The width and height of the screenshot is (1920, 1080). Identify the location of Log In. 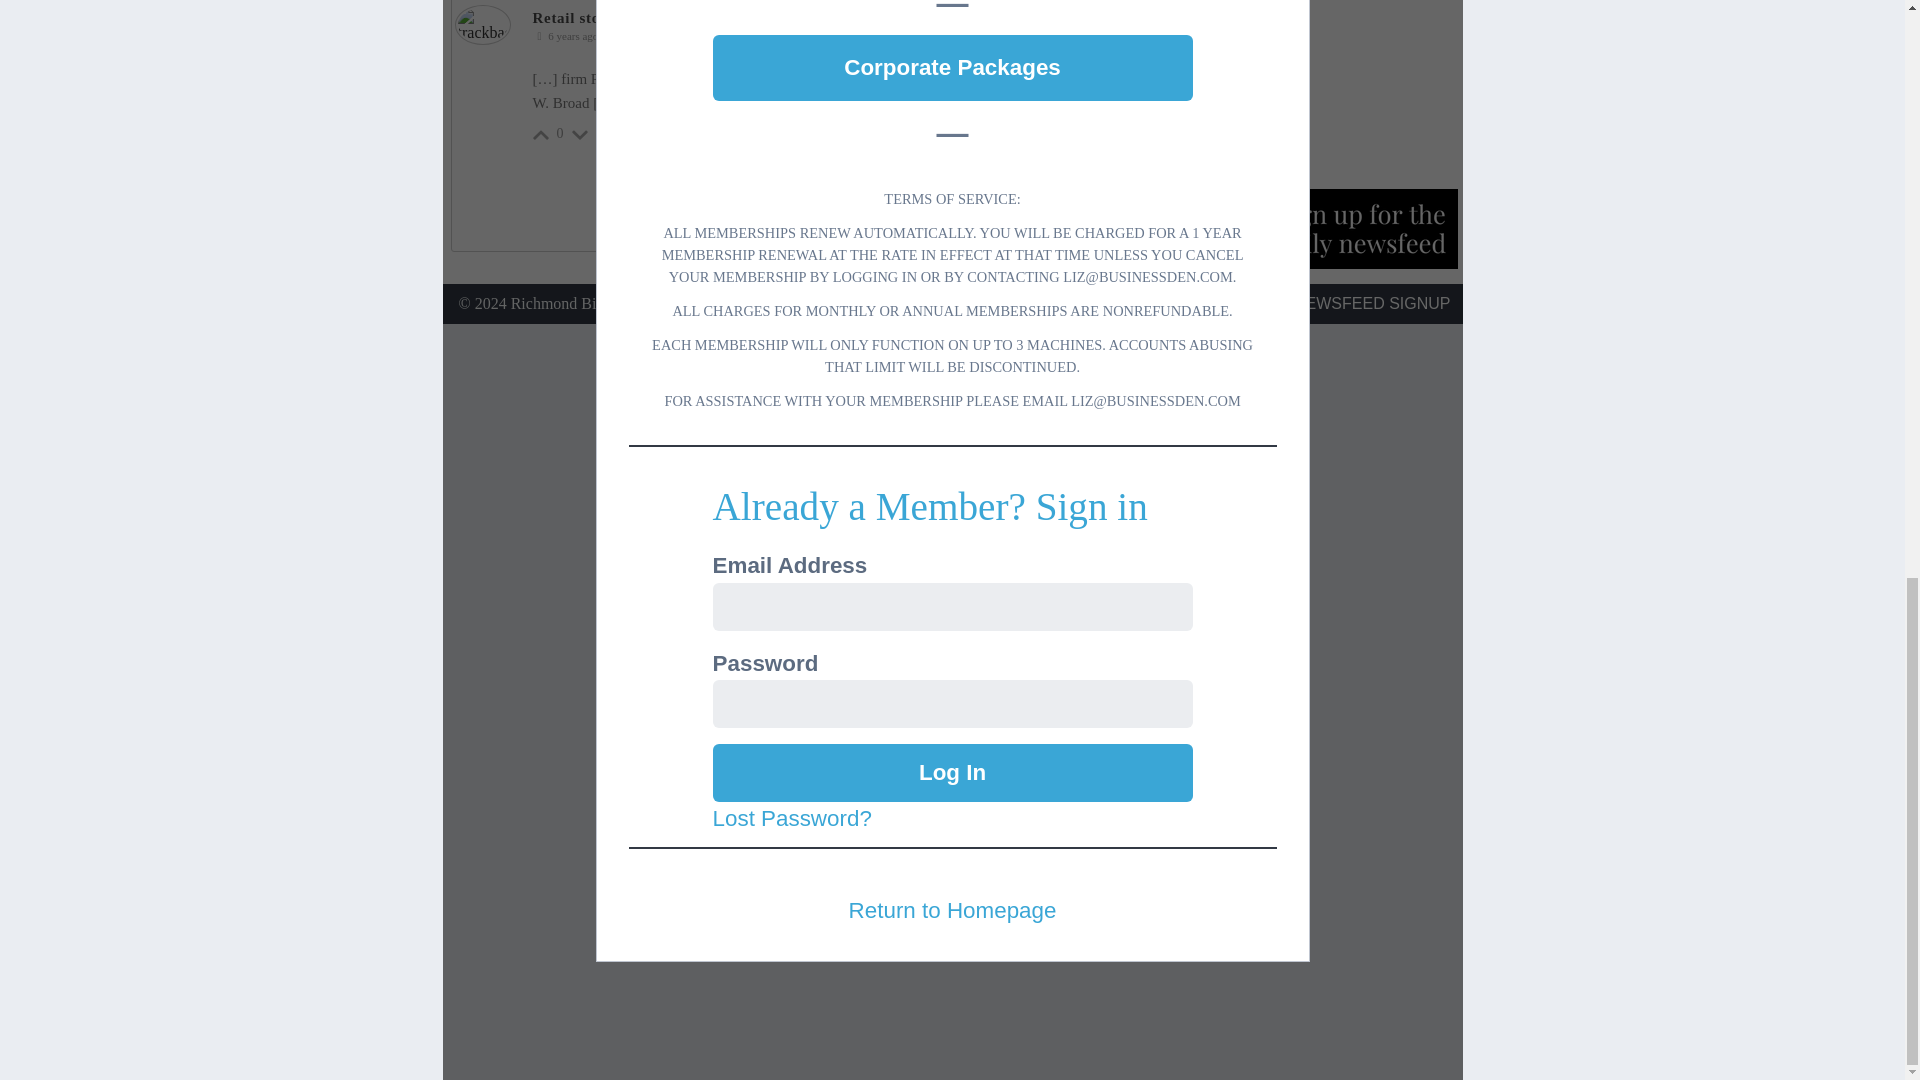
(952, 773).